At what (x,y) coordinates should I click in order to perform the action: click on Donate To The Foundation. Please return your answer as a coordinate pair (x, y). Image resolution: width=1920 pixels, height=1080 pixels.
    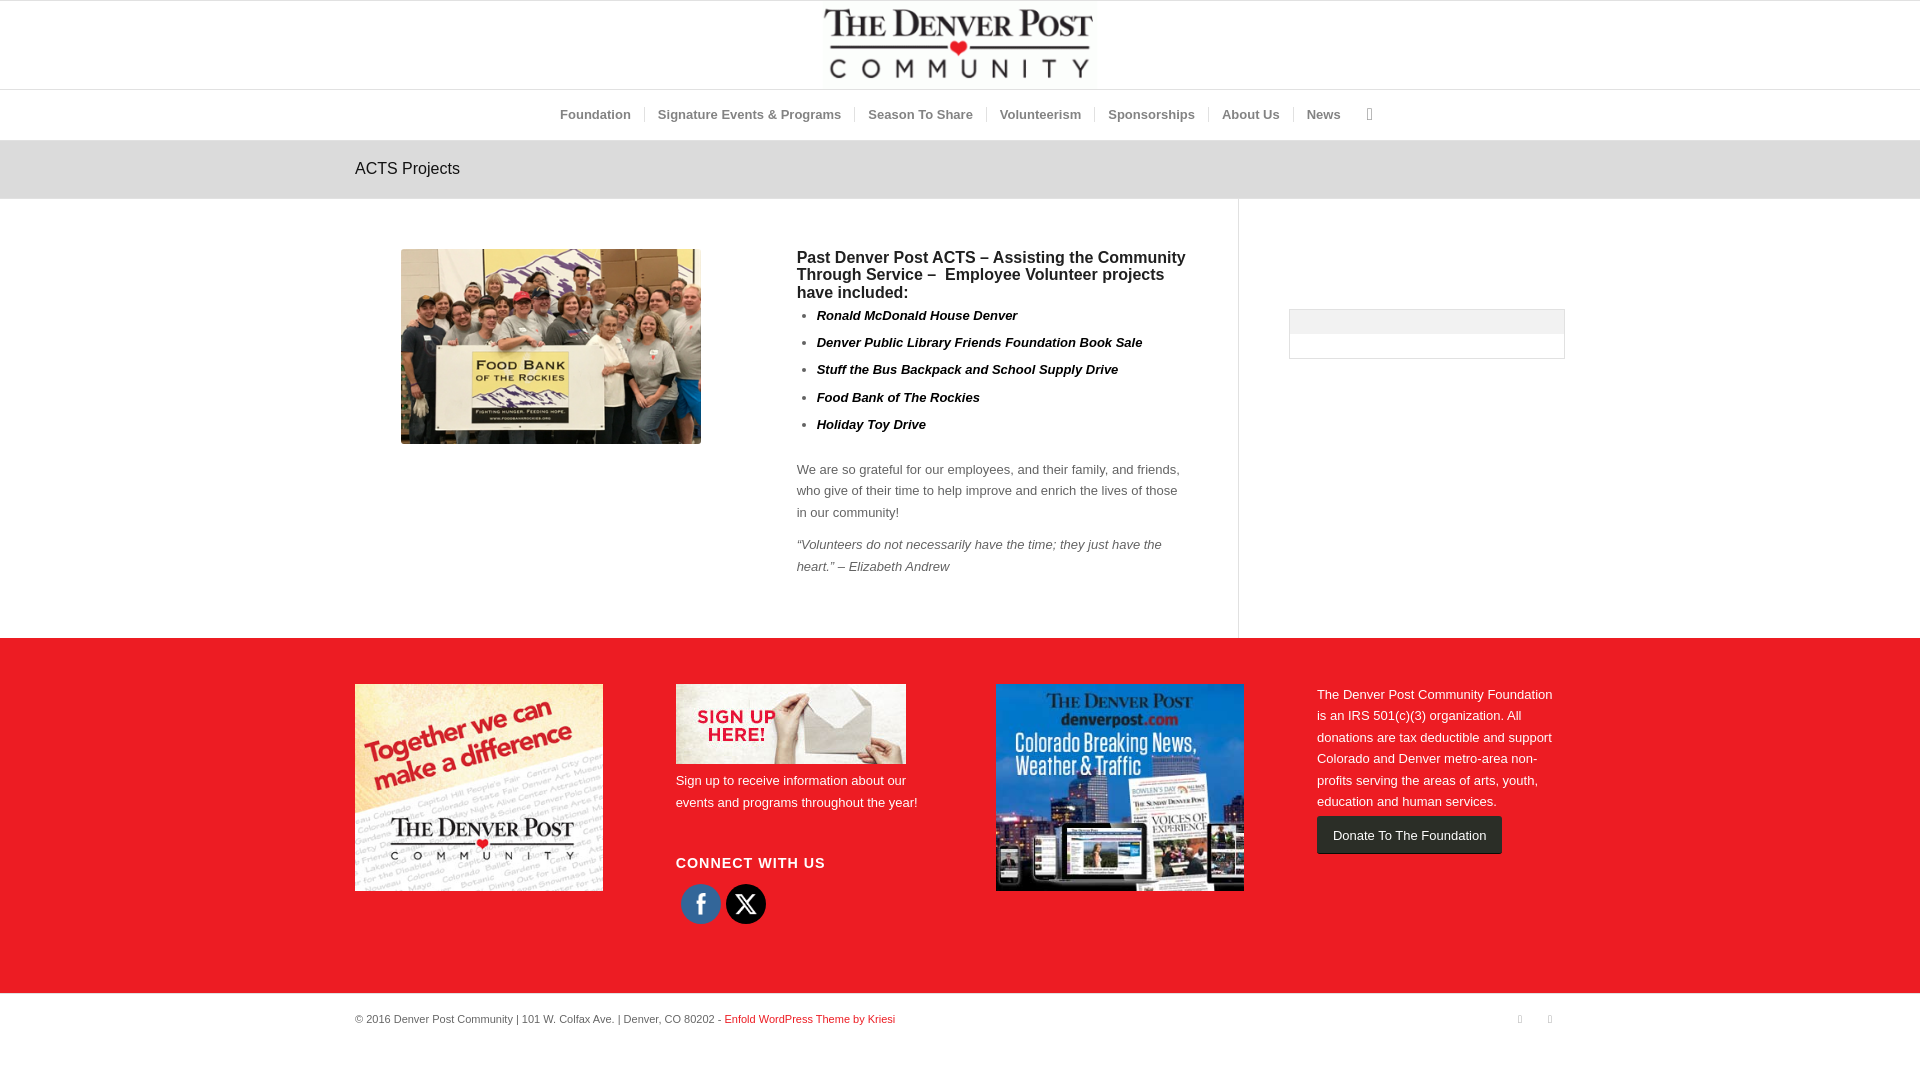
    Looking at the image, I should click on (1409, 836).